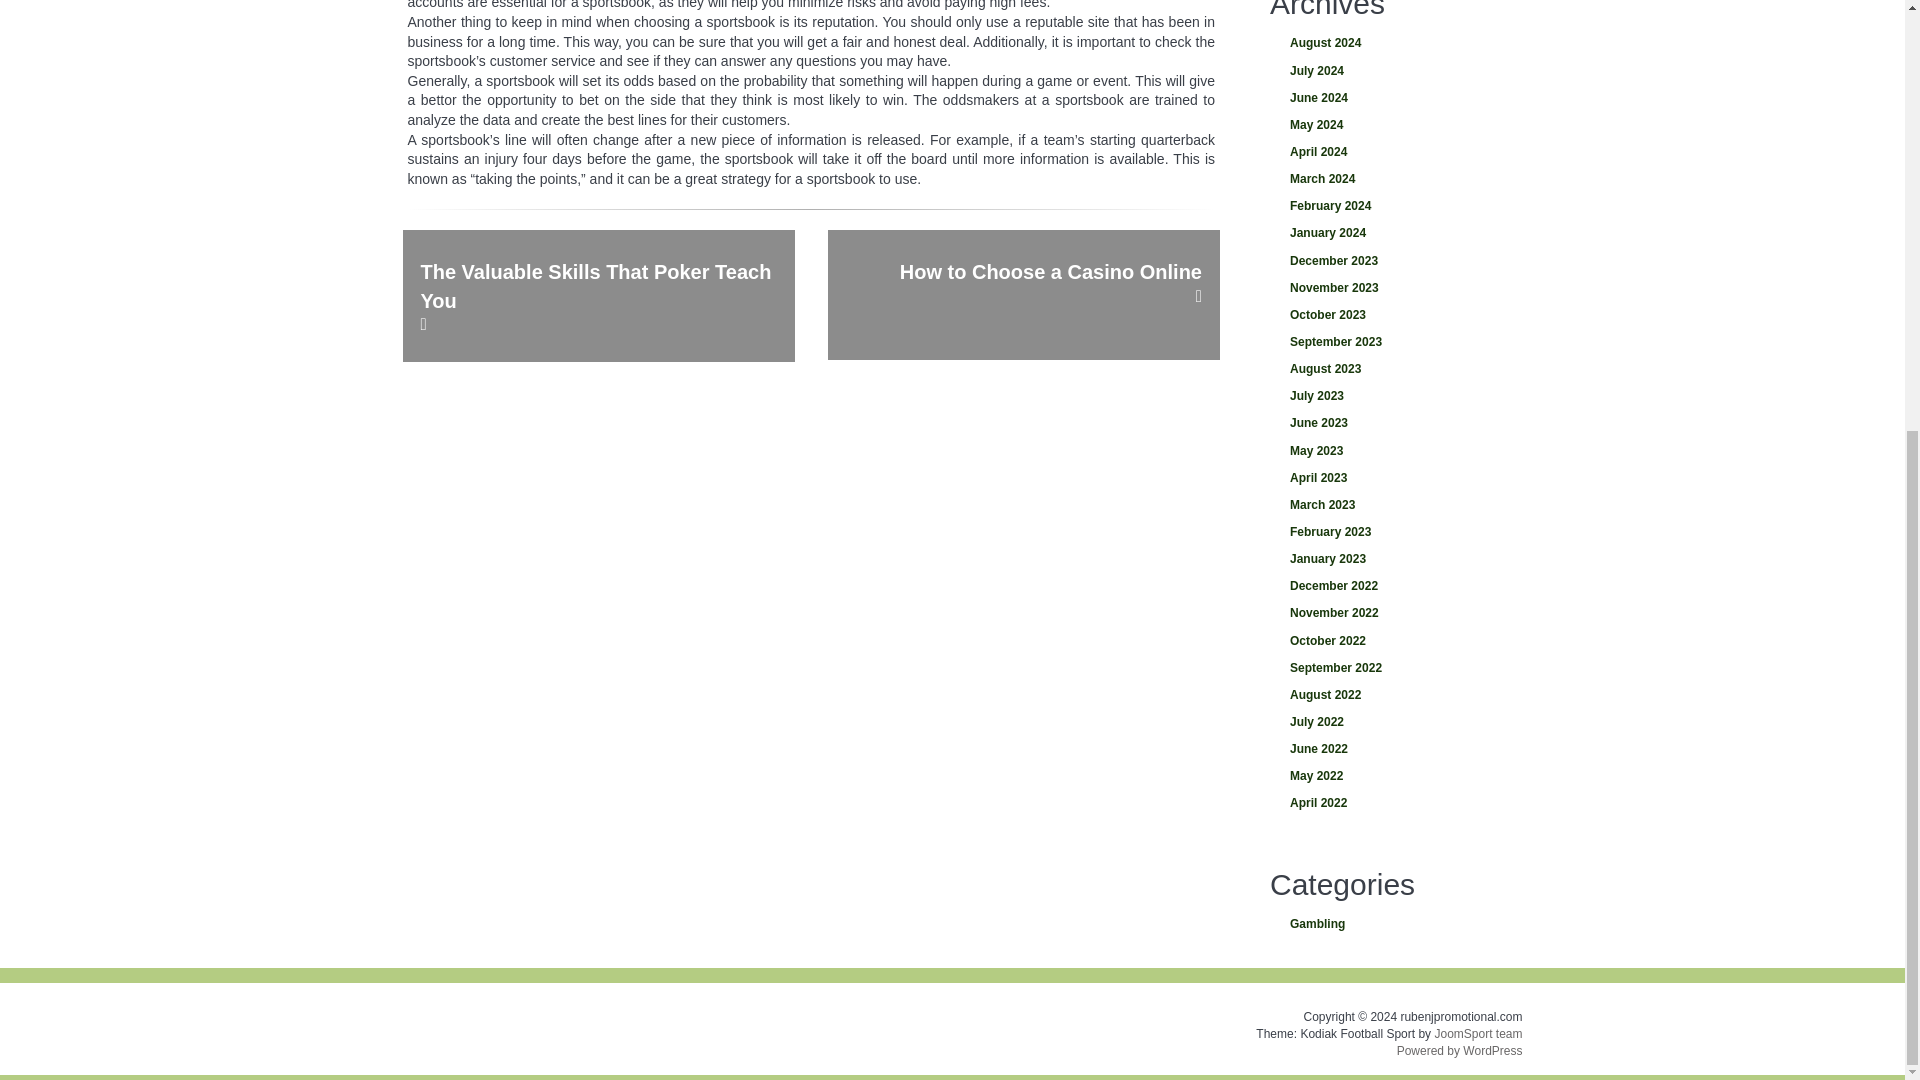  Describe the element at coordinates (1390, 452) in the screenshot. I see `May 2023` at that location.